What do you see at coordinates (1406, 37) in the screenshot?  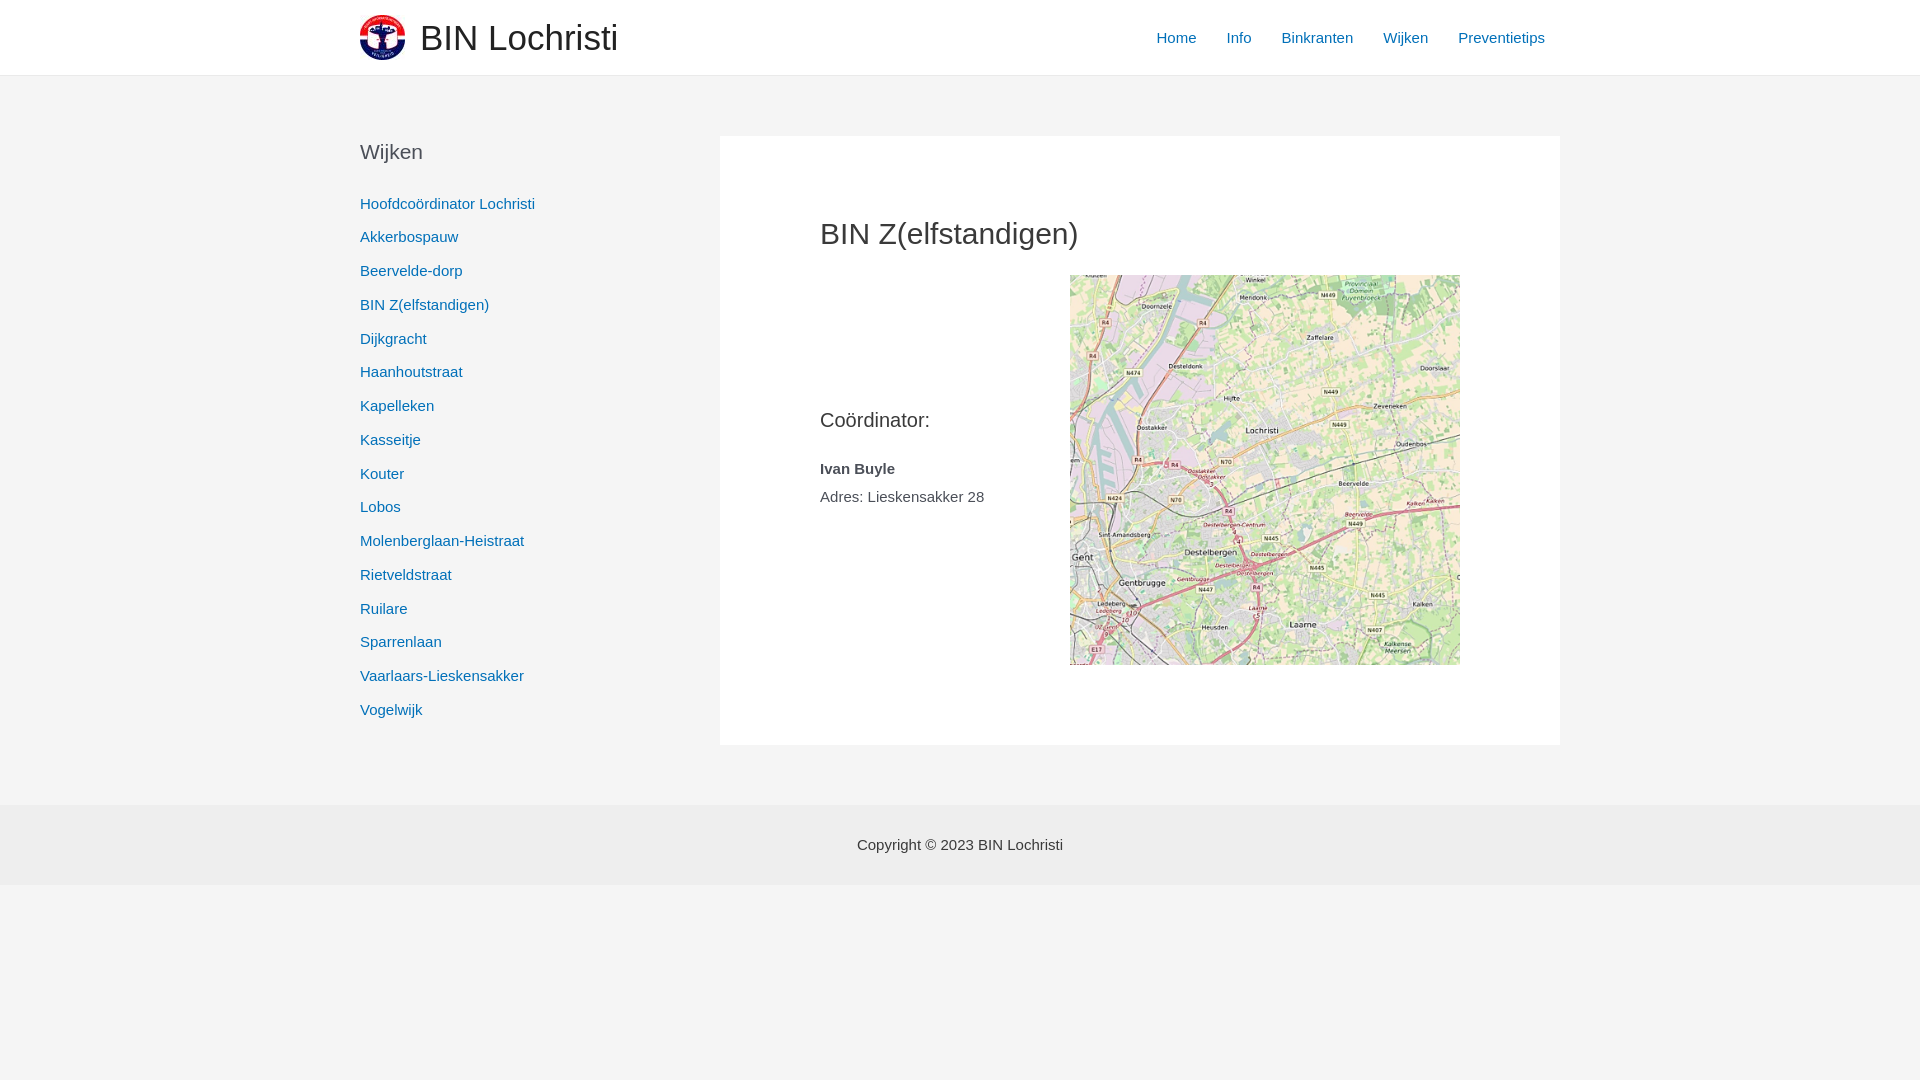 I see `Wijken` at bounding box center [1406, 37].